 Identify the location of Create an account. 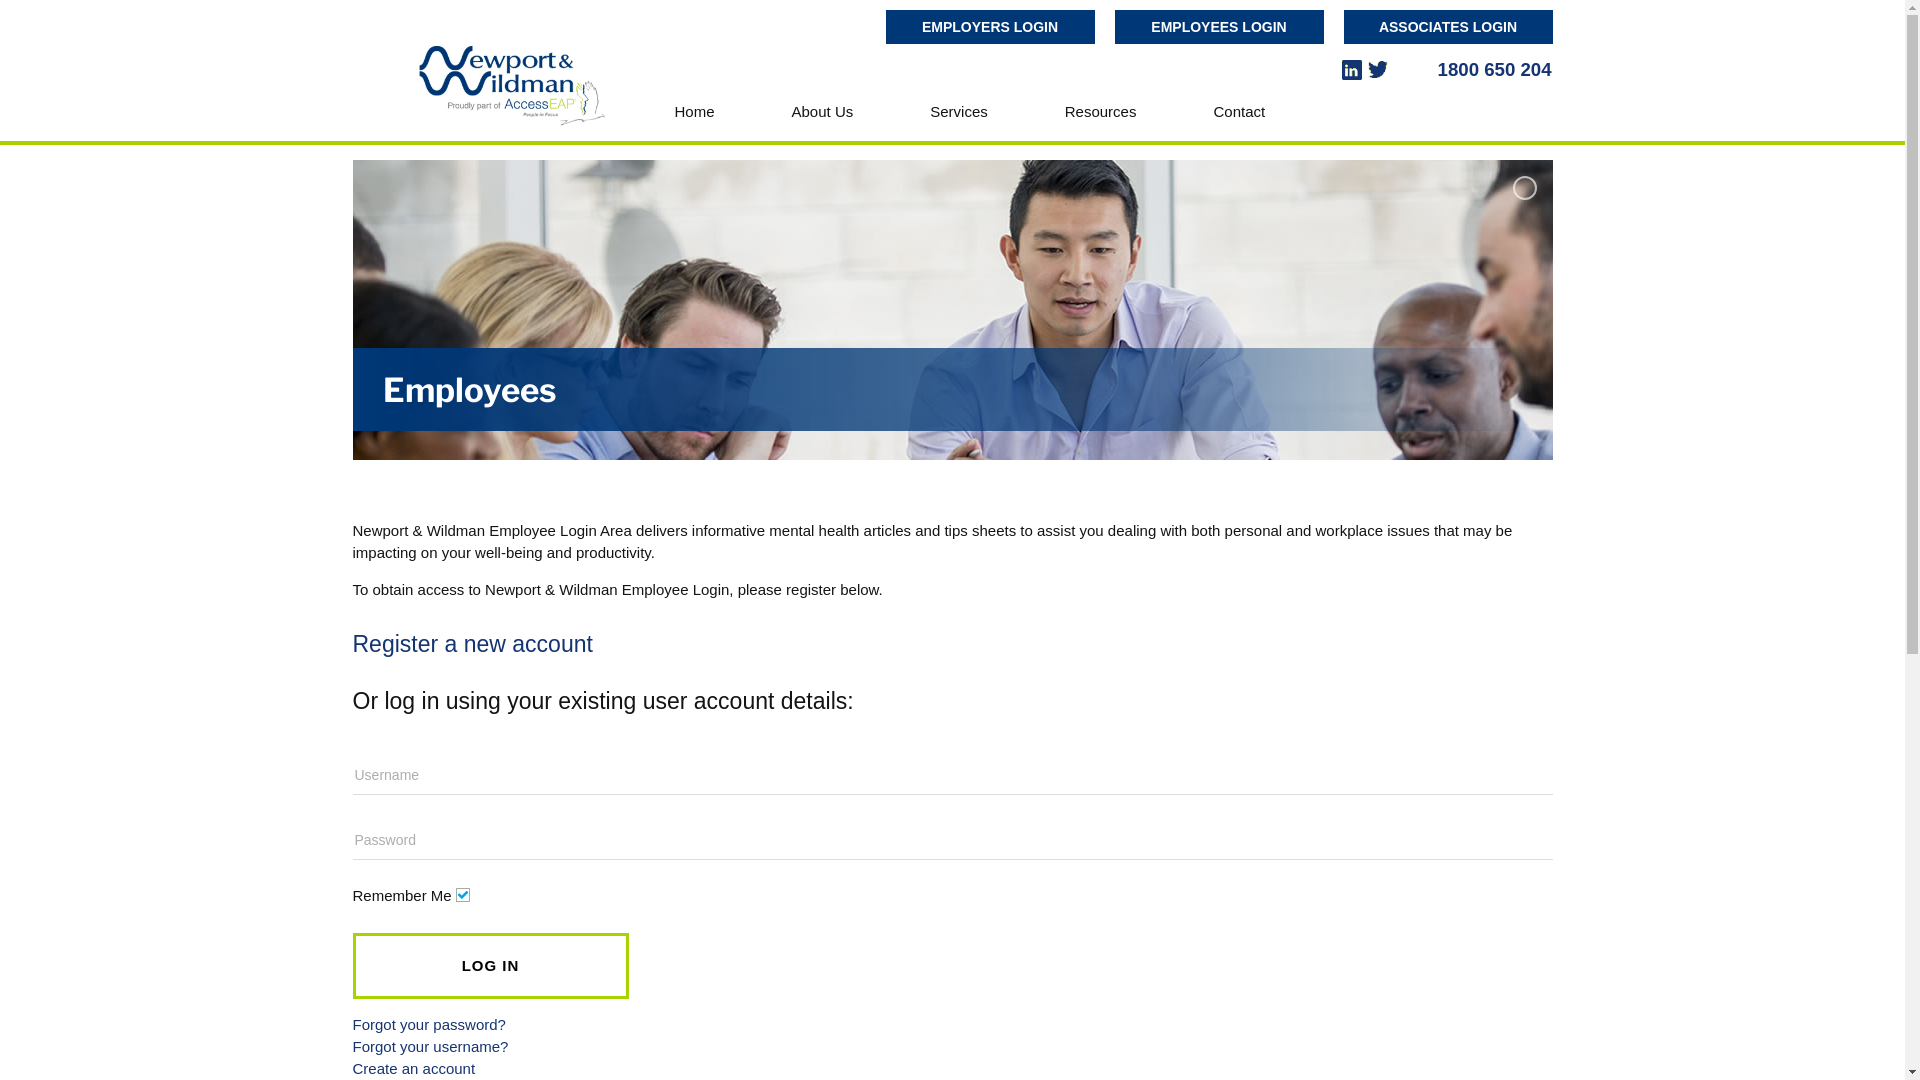
(414, 1068).